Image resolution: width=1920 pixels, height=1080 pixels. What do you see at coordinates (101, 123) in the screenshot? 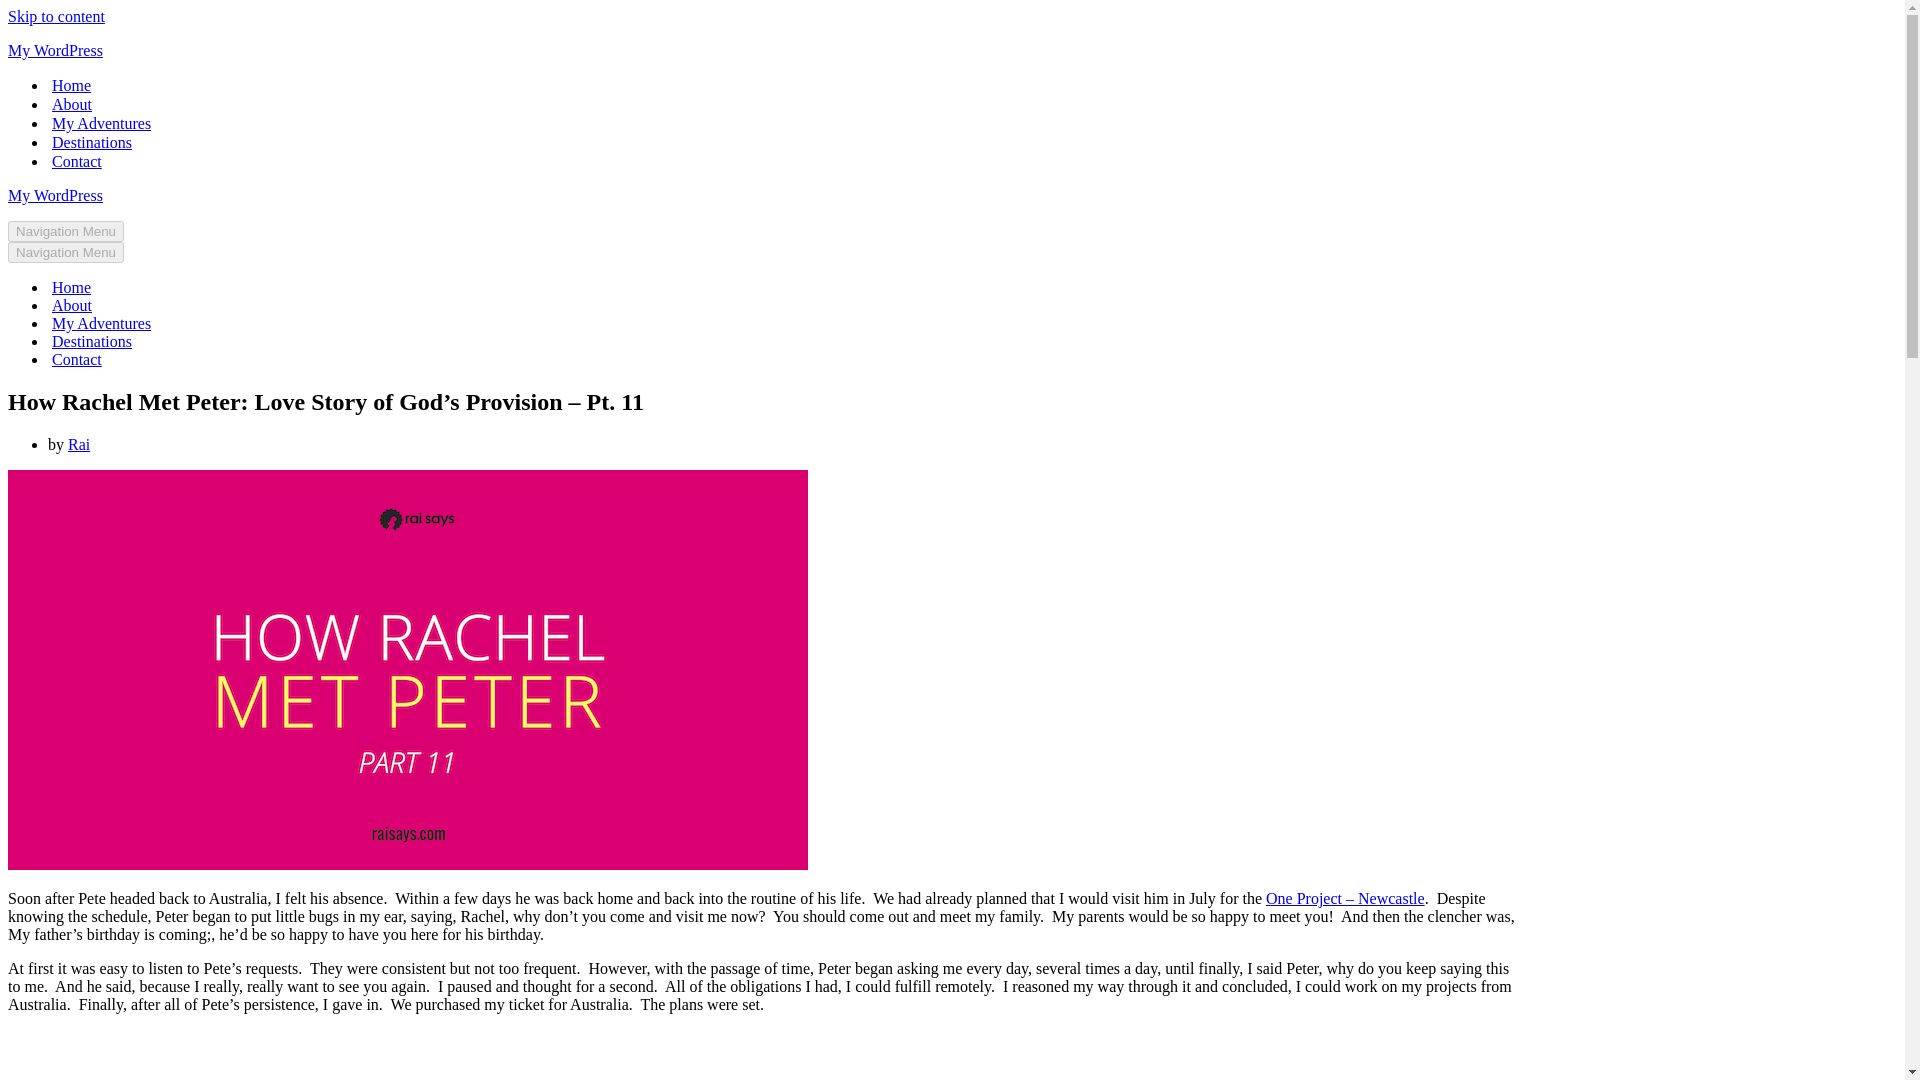
I see `My Adventures` at bounding box center [101, 123].